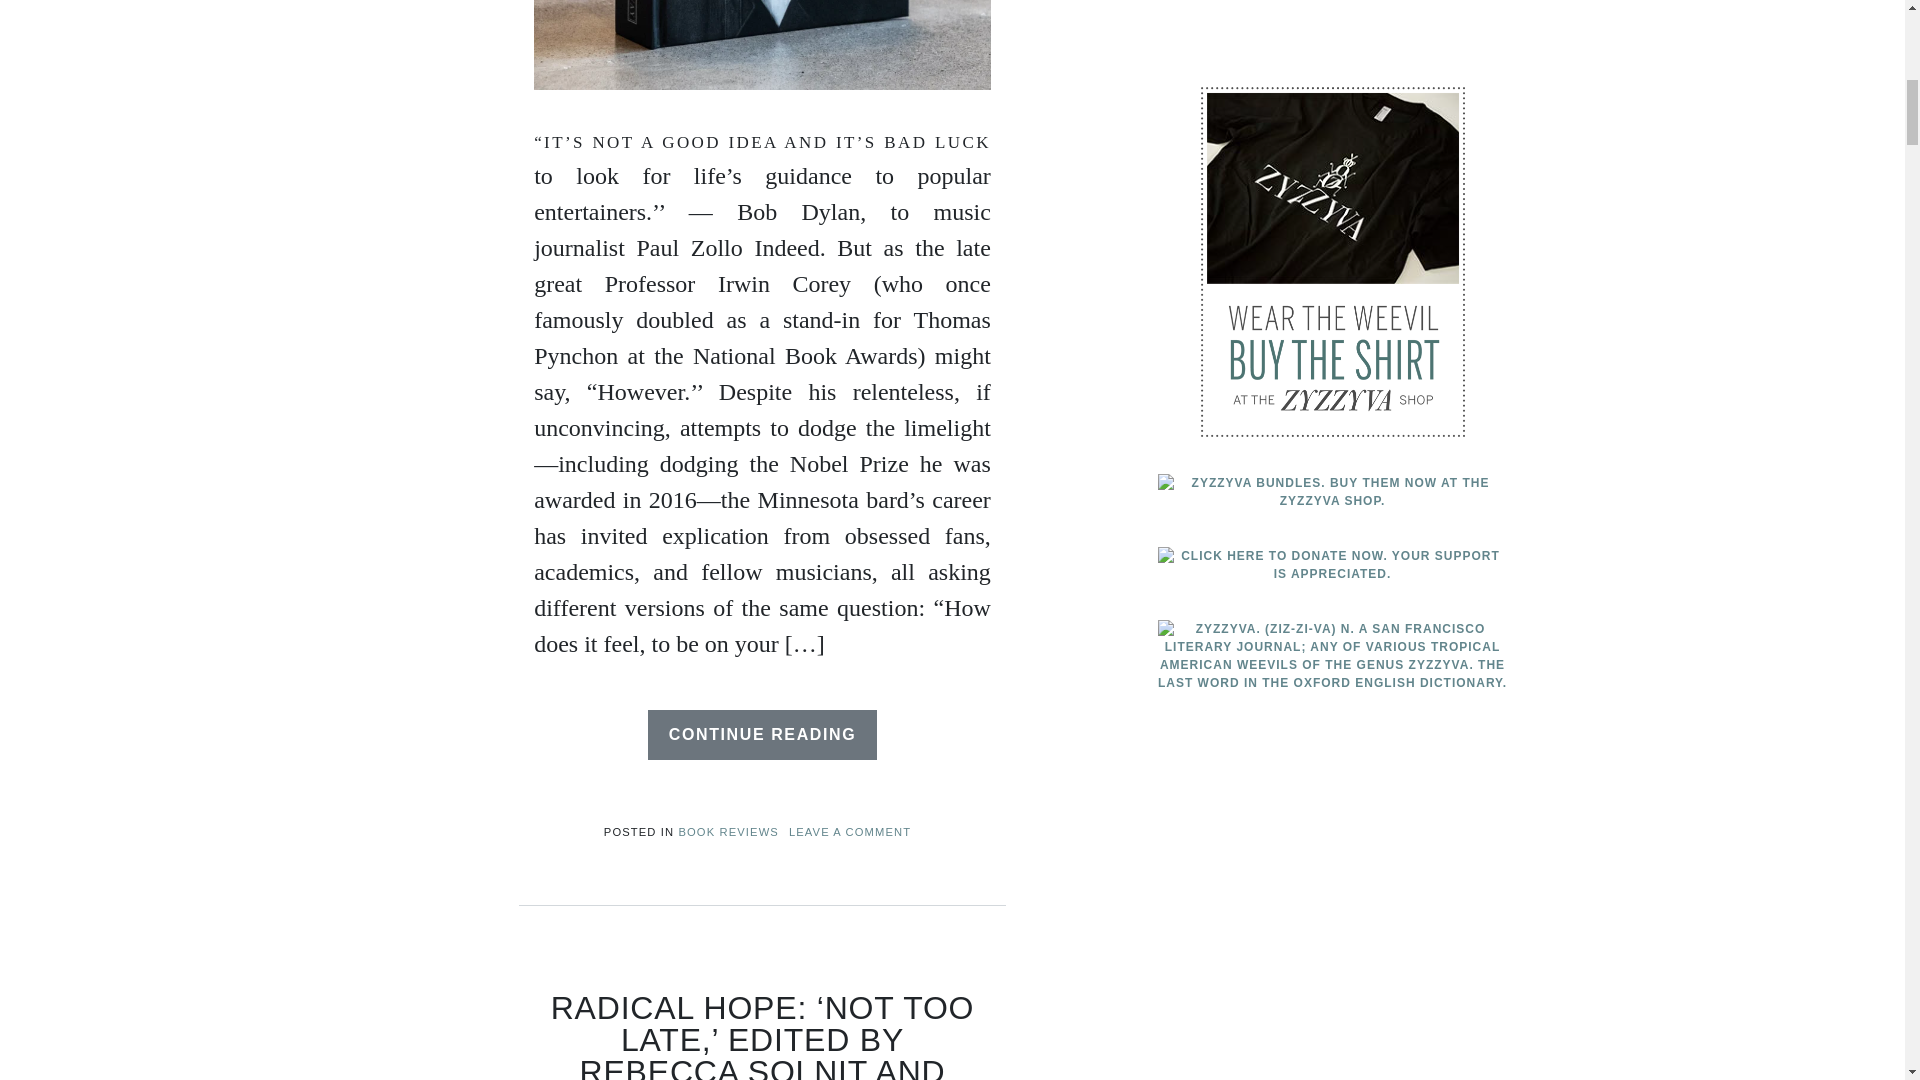  What do you see at coordinates (850, 832) in the screenshot?
I see `LEAVE A COMMENT` at bounding box center [850, 832].